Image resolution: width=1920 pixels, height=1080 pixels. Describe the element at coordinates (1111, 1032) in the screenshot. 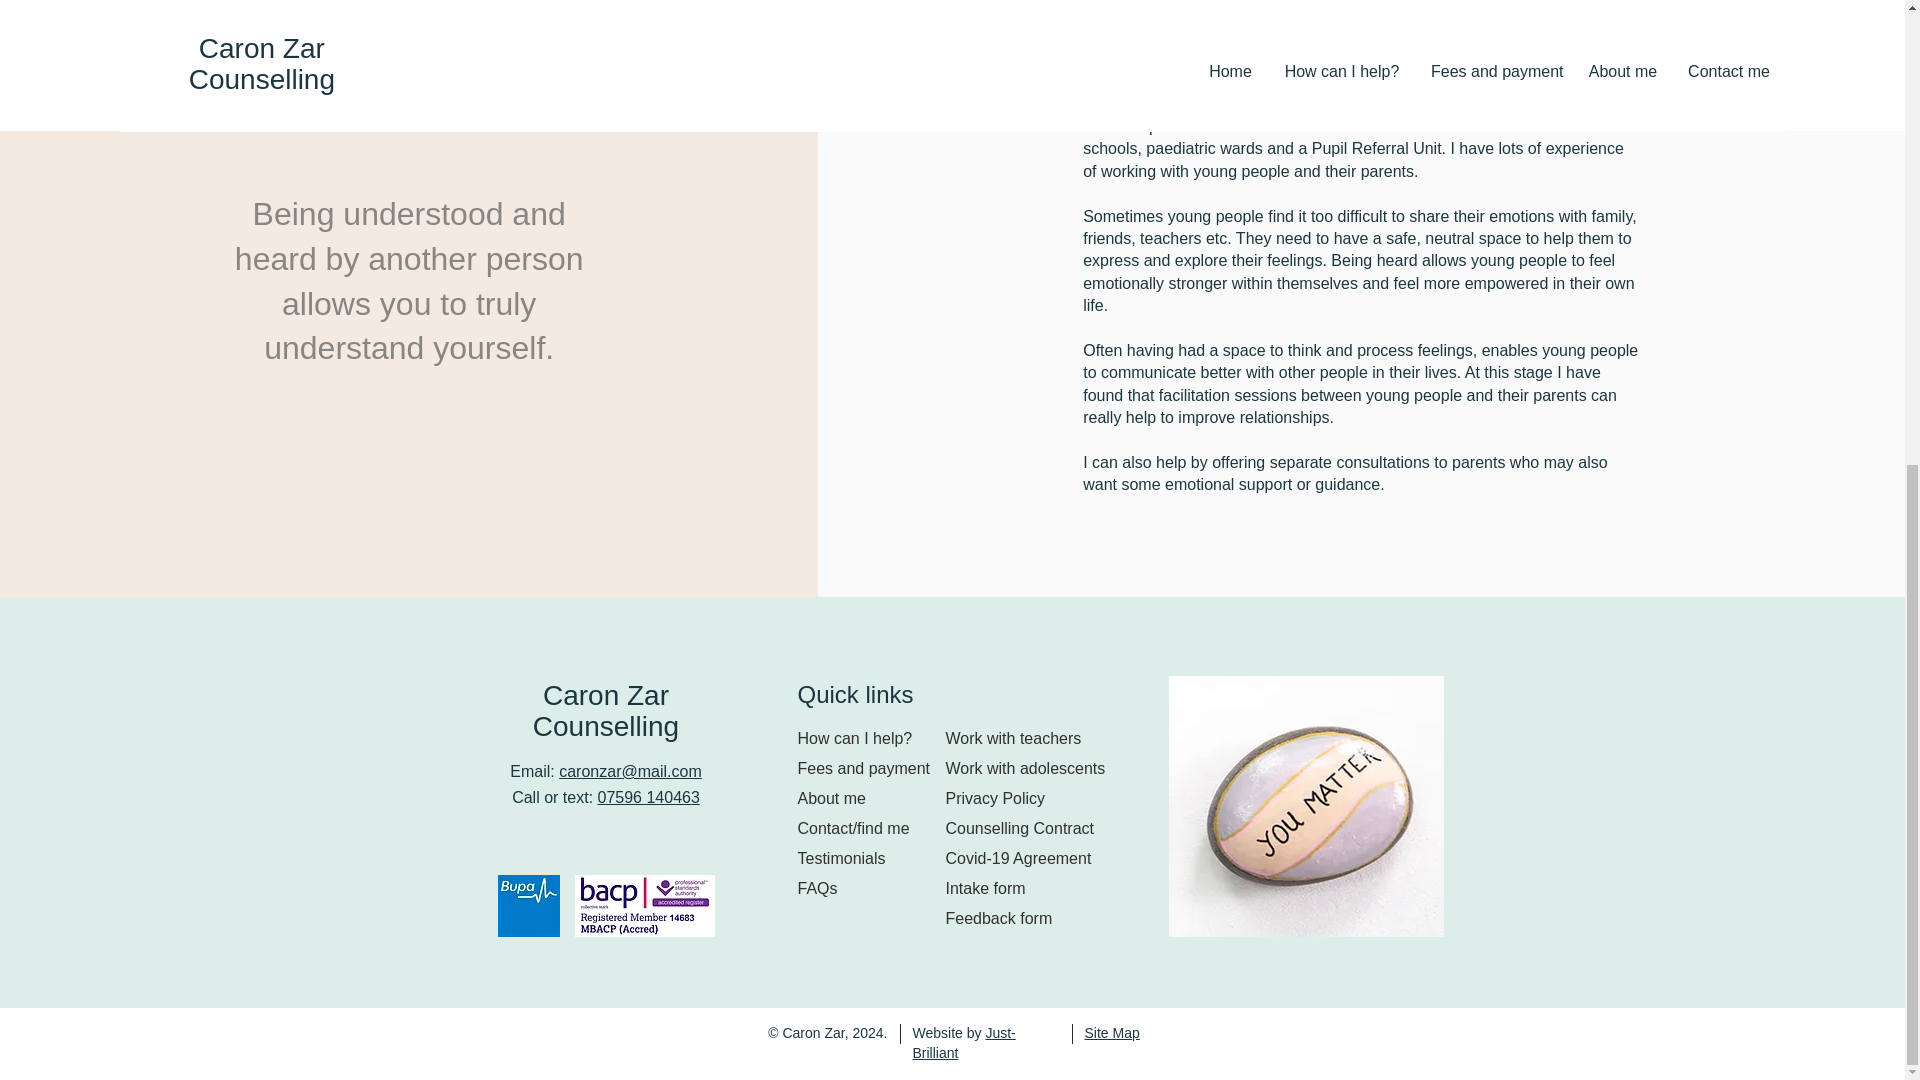

I see `Site Map` at that location.